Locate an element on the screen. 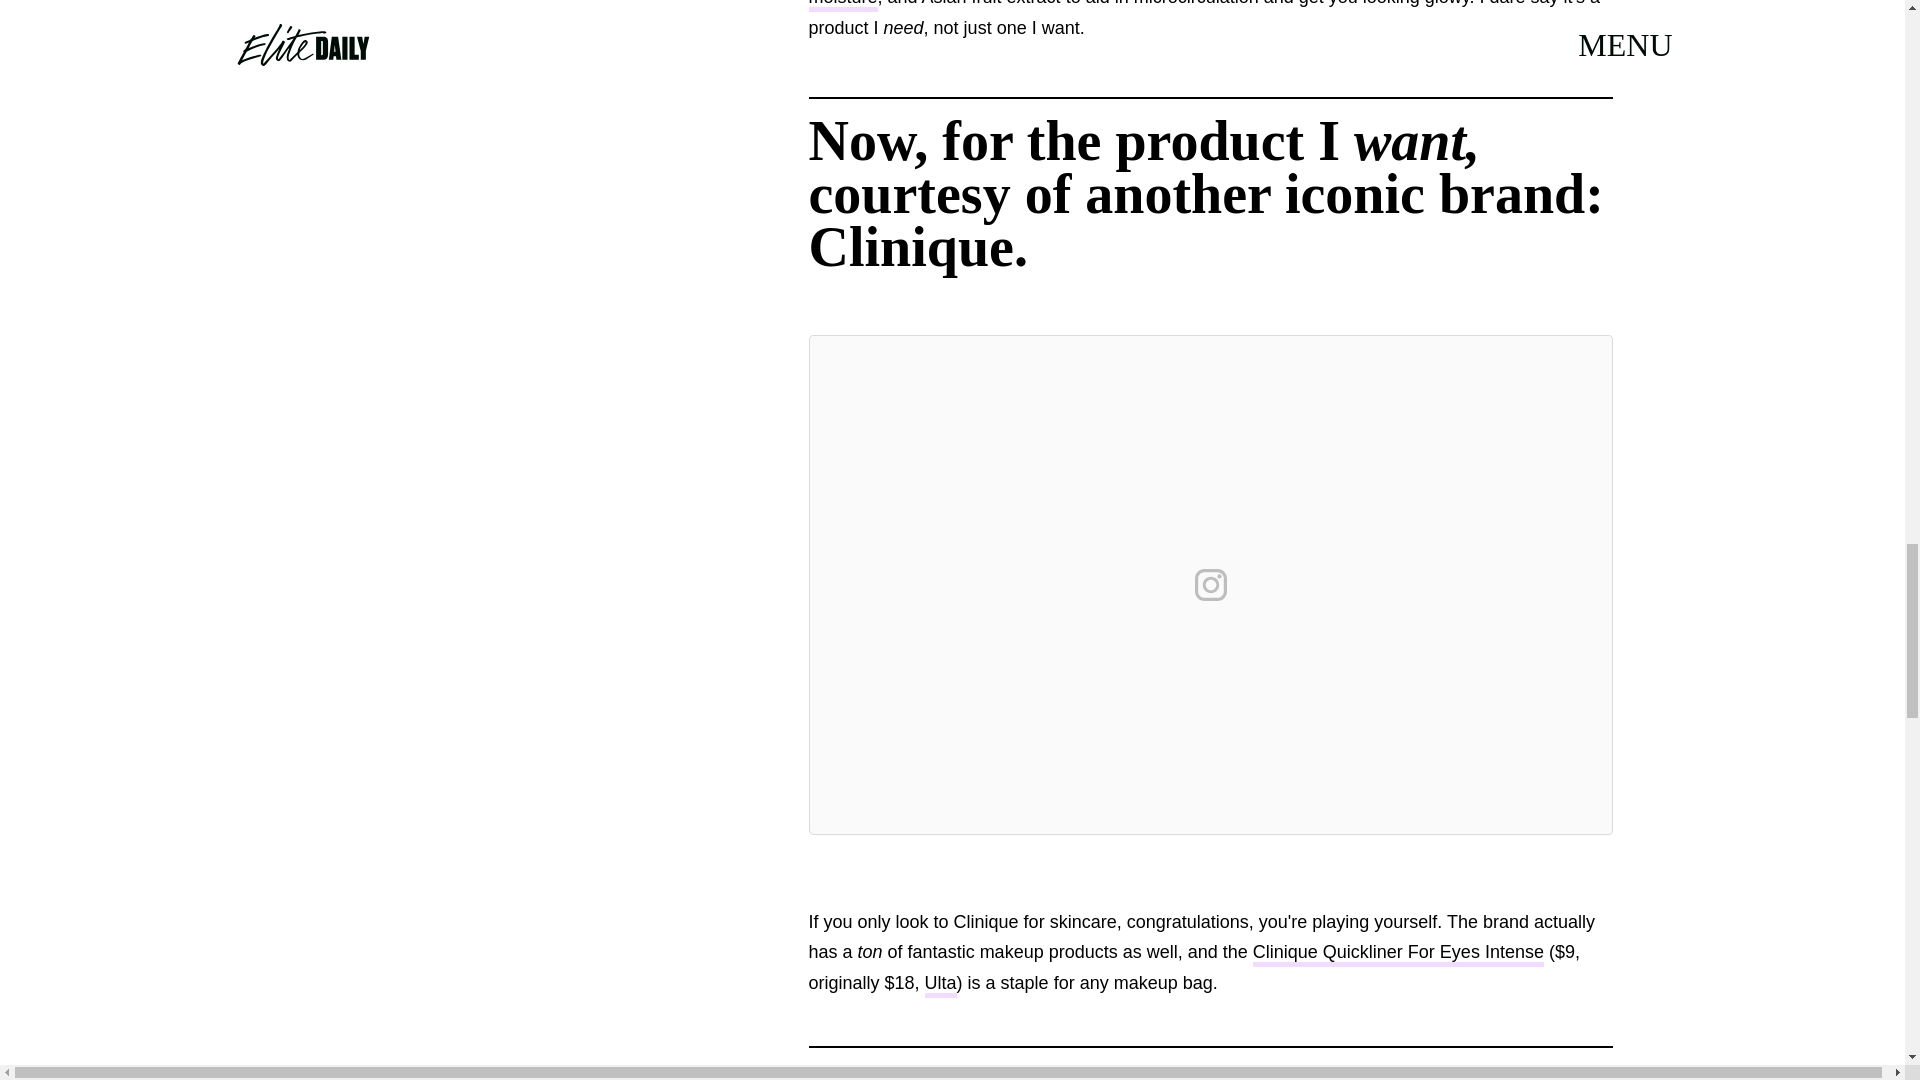 Image resolution: width=1920 pixels, height=1080 pixels. hyaluronate to add moisture is located at coordinates (1186, 6).